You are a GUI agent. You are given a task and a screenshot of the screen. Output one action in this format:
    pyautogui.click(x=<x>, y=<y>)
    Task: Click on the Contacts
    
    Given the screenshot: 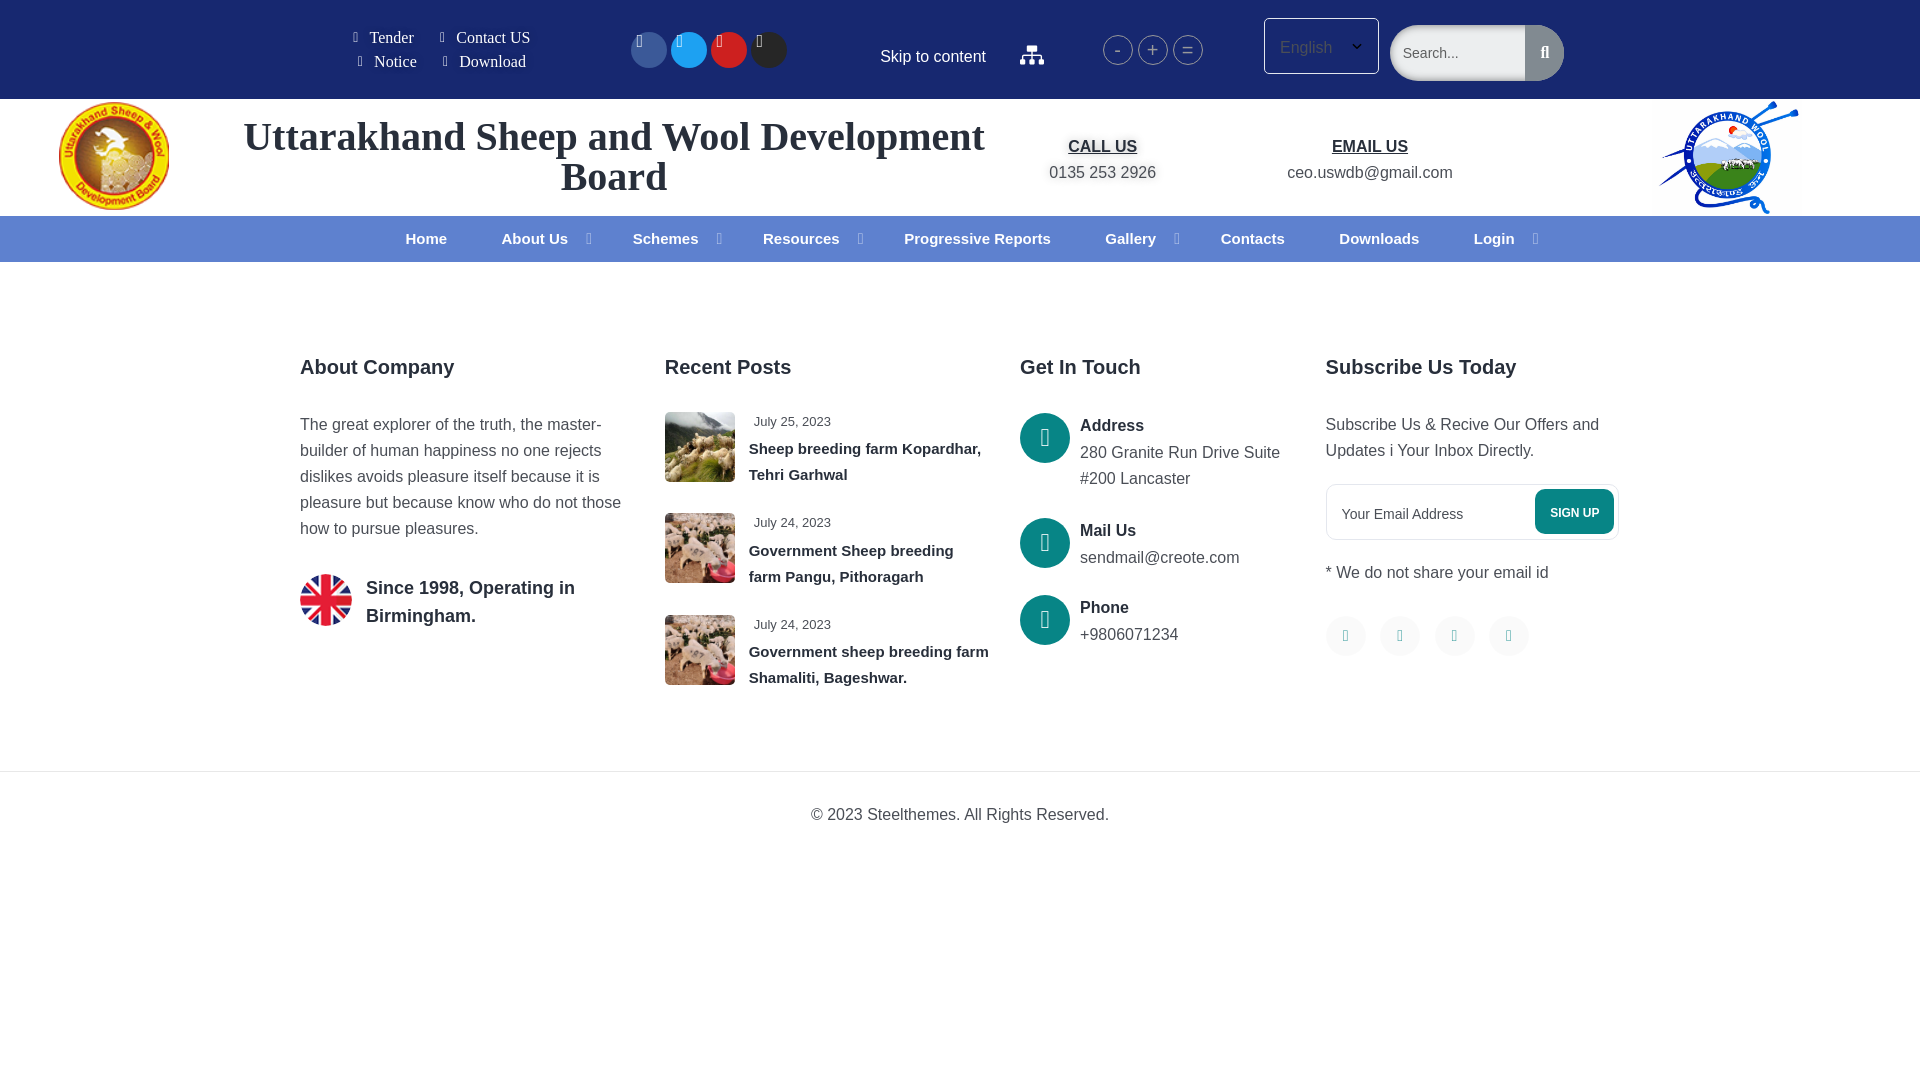 What is the action you would take?
    pyautogui.click(x=1252, y=238)
    